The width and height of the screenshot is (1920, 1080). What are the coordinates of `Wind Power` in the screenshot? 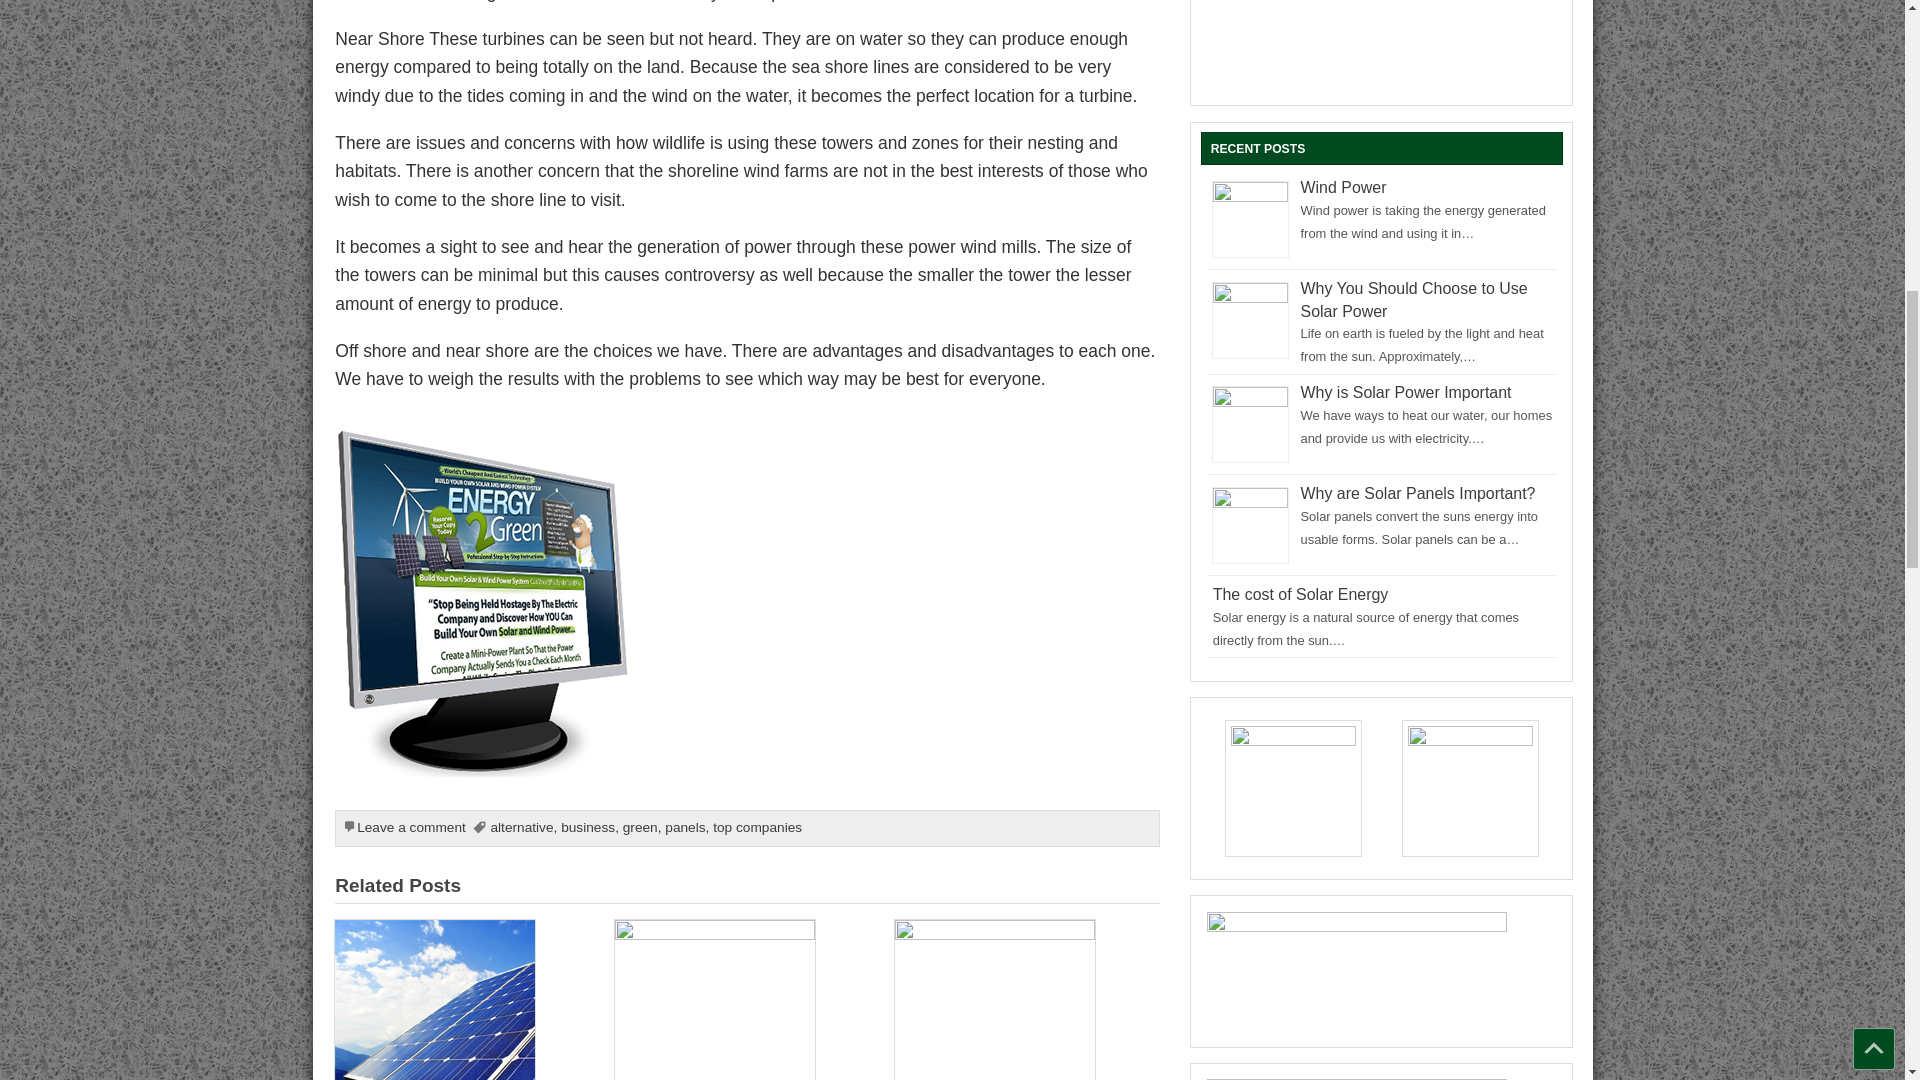 It's located at (1344, 187).